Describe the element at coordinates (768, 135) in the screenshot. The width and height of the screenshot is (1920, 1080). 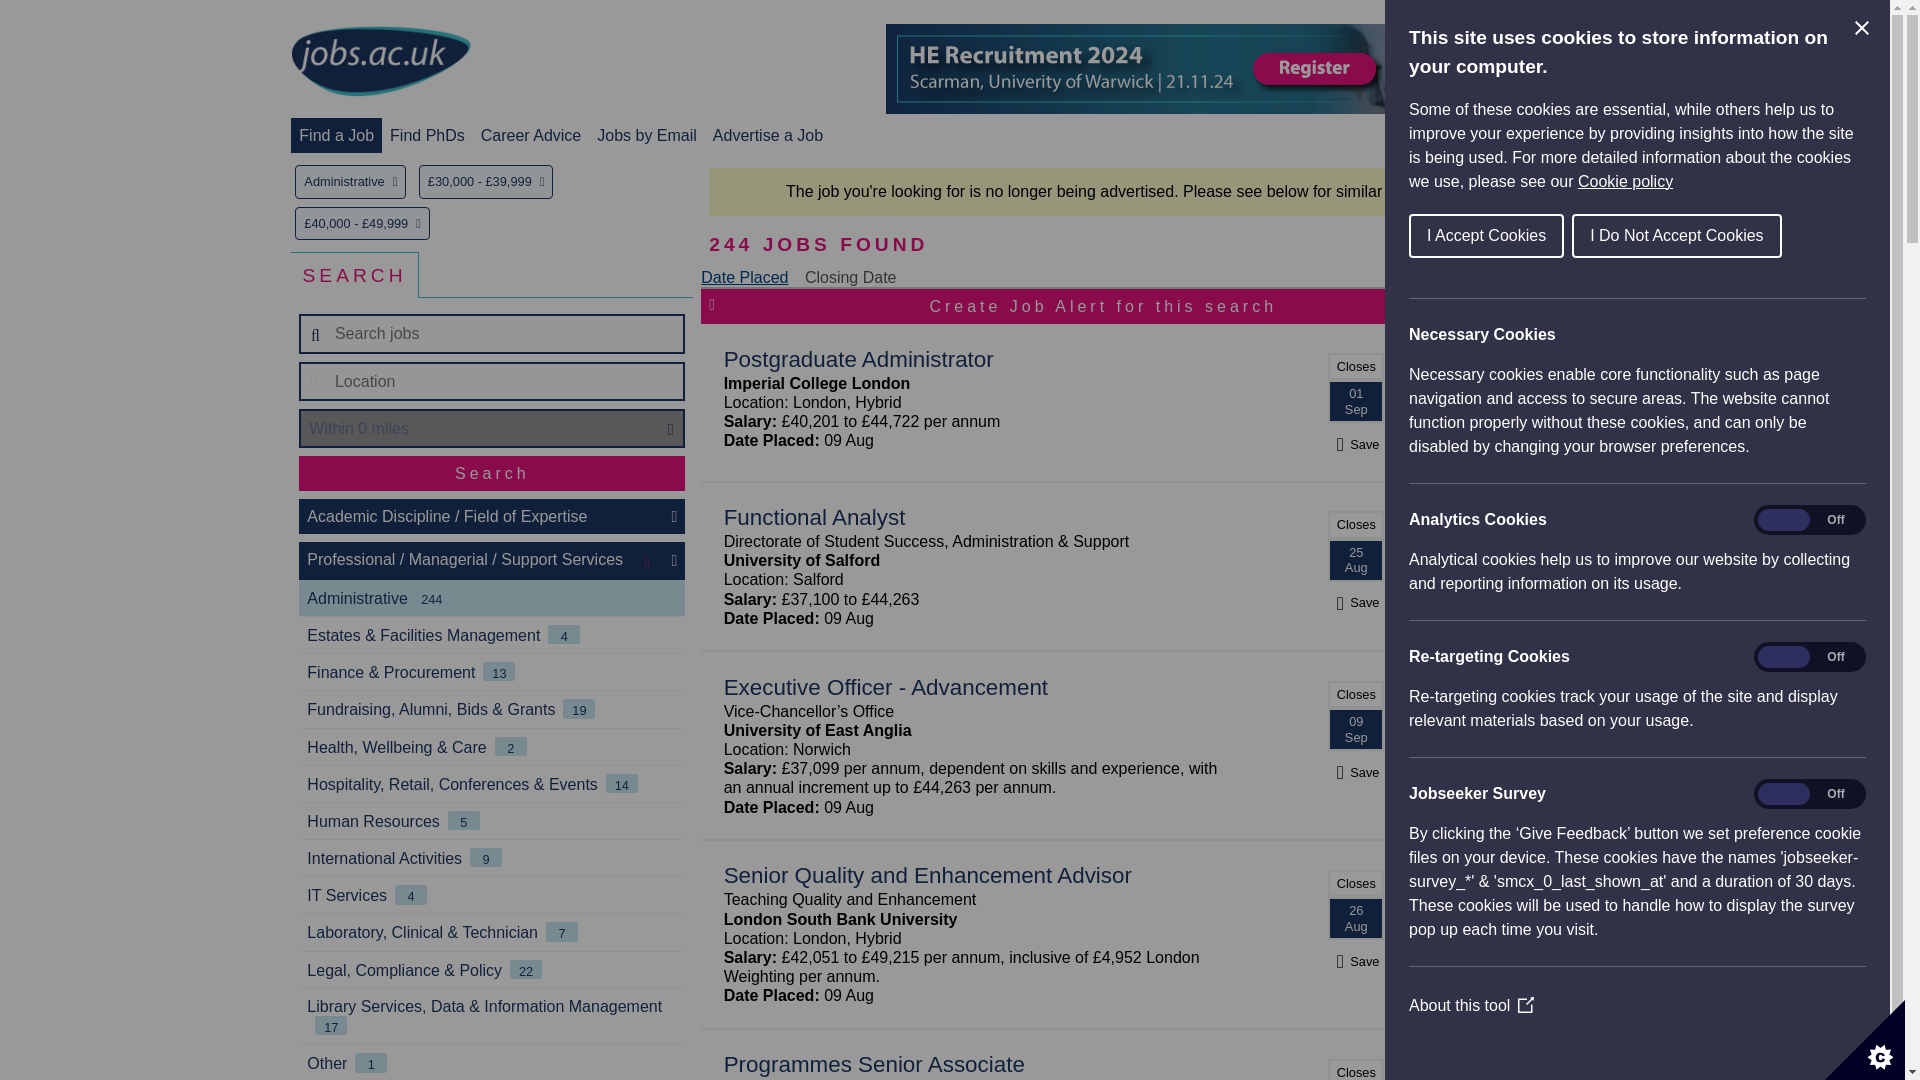
I see `Advertise a Job` at that location.